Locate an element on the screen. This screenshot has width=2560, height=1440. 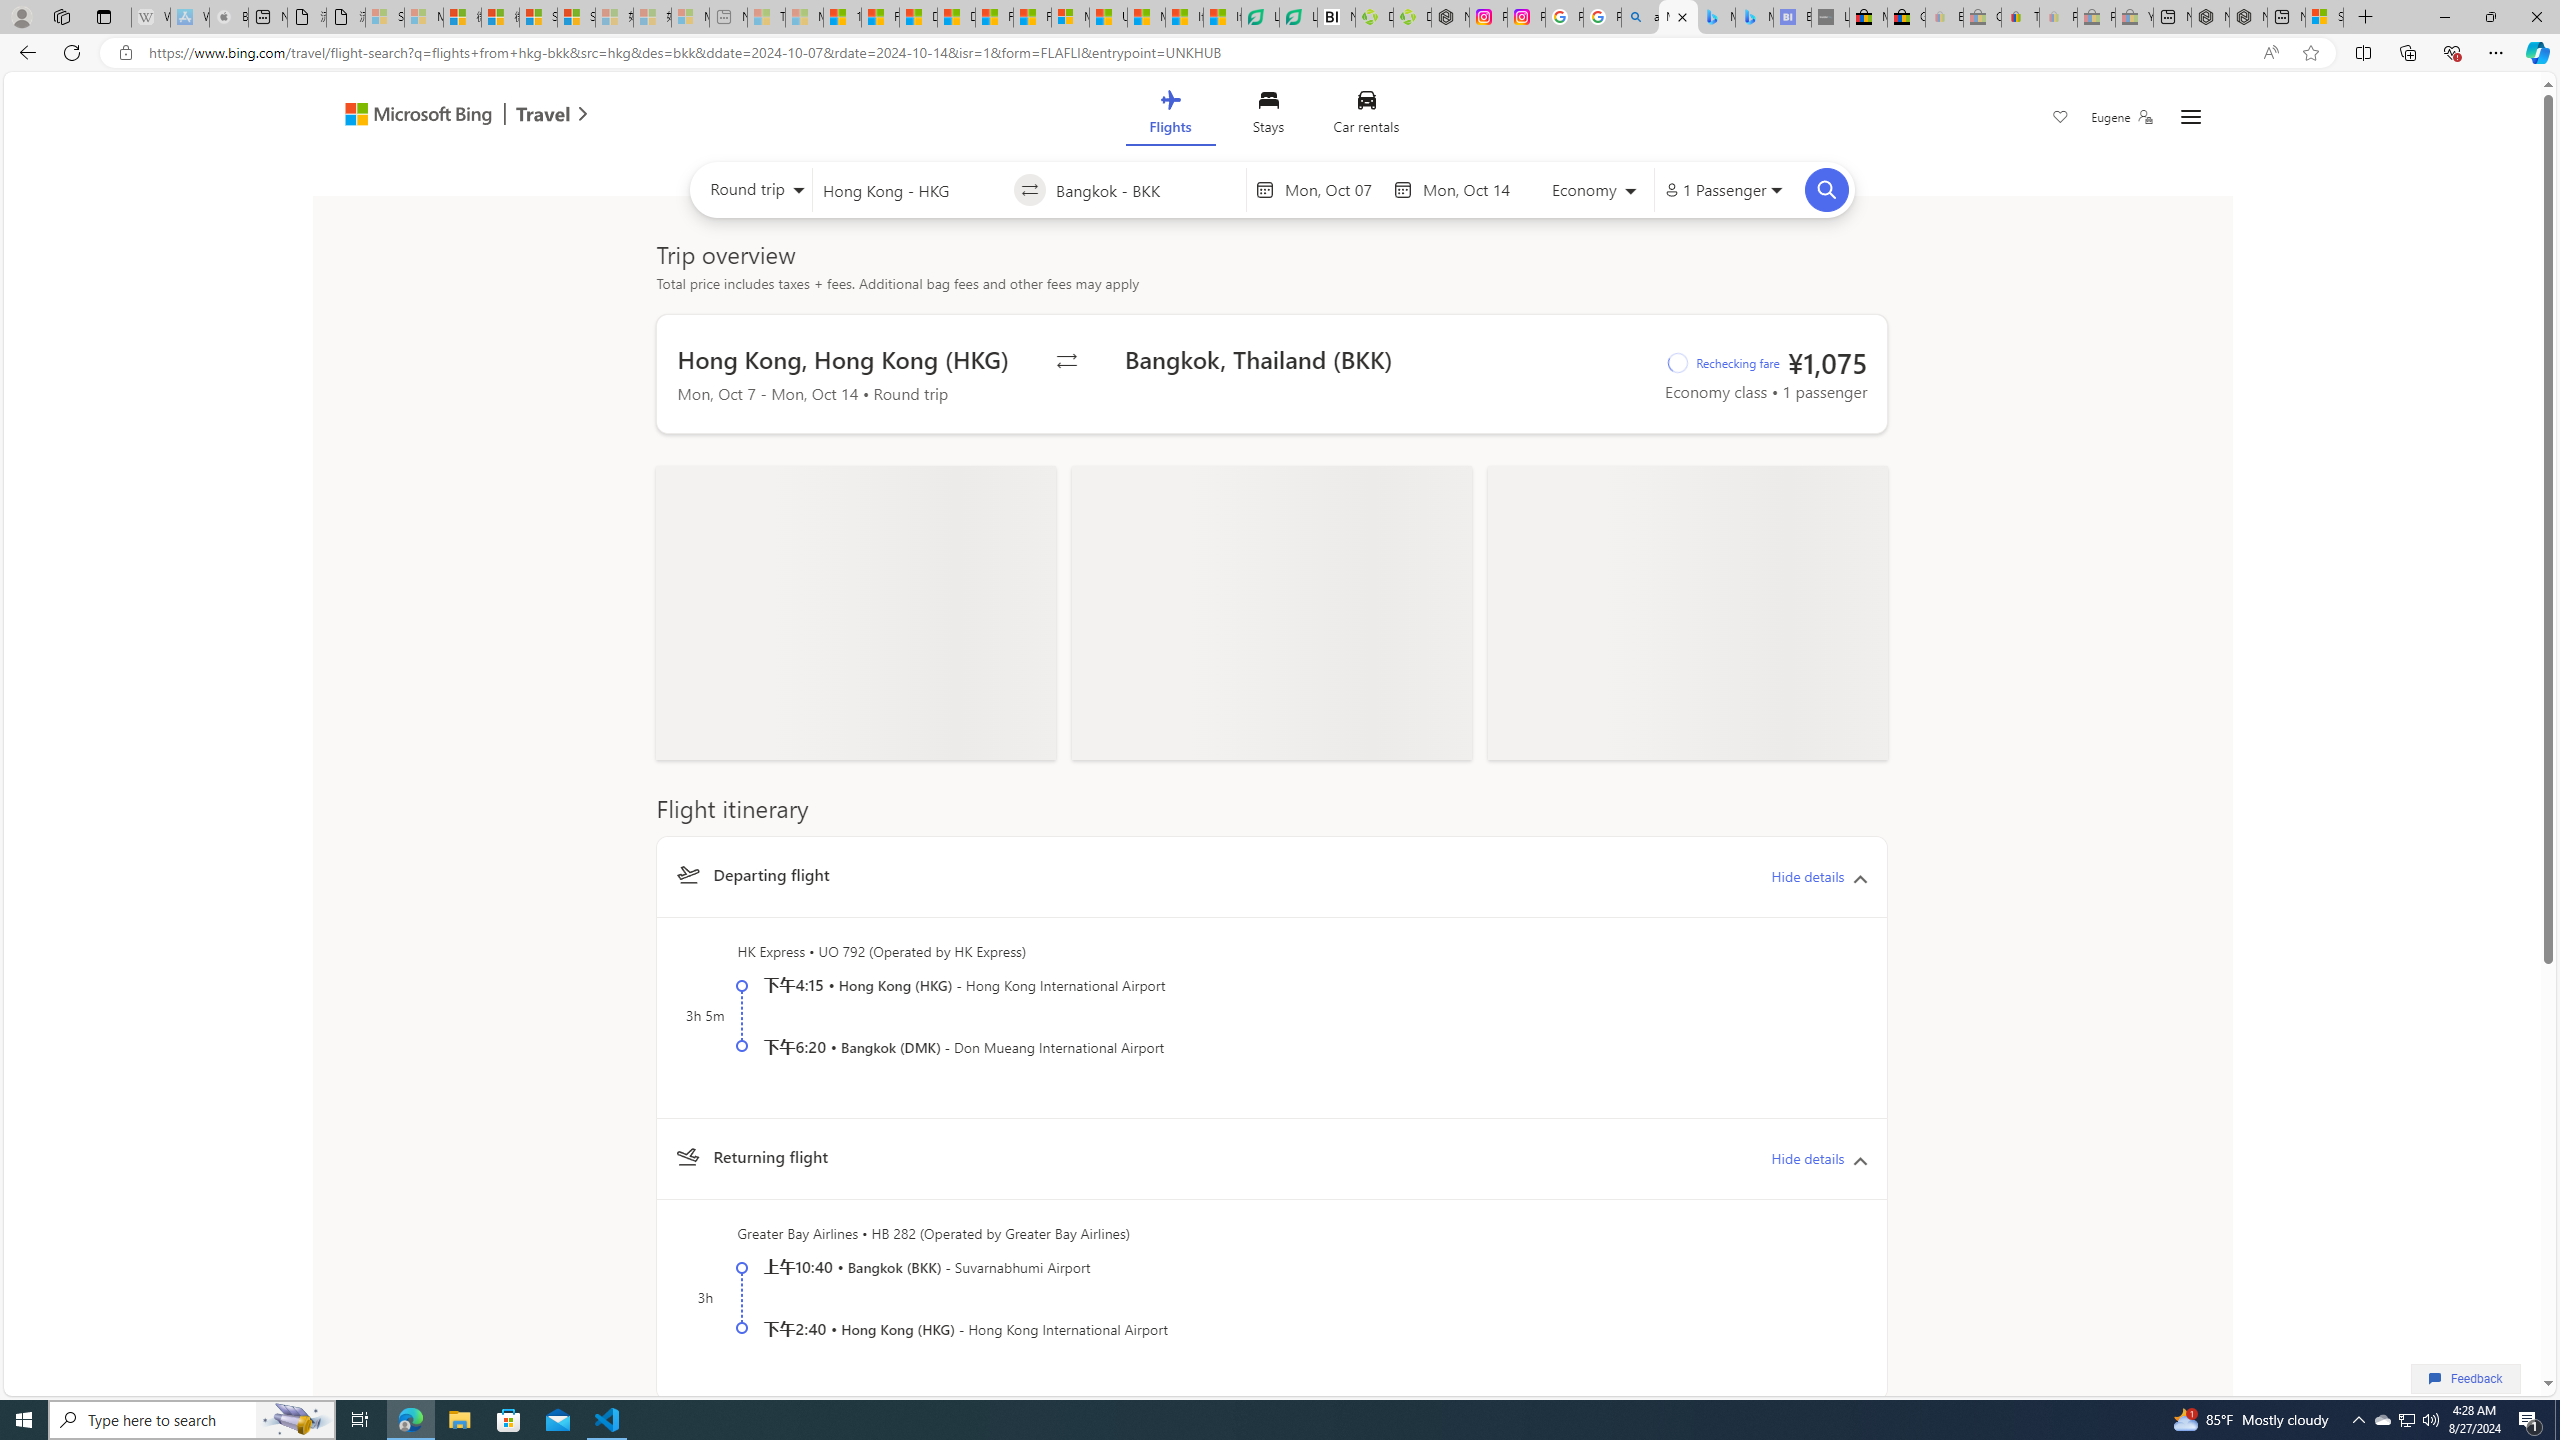
Microsoft Bing Travel - Flights from Hong Kong to Bangkok is located at coordinates (1678, 17).